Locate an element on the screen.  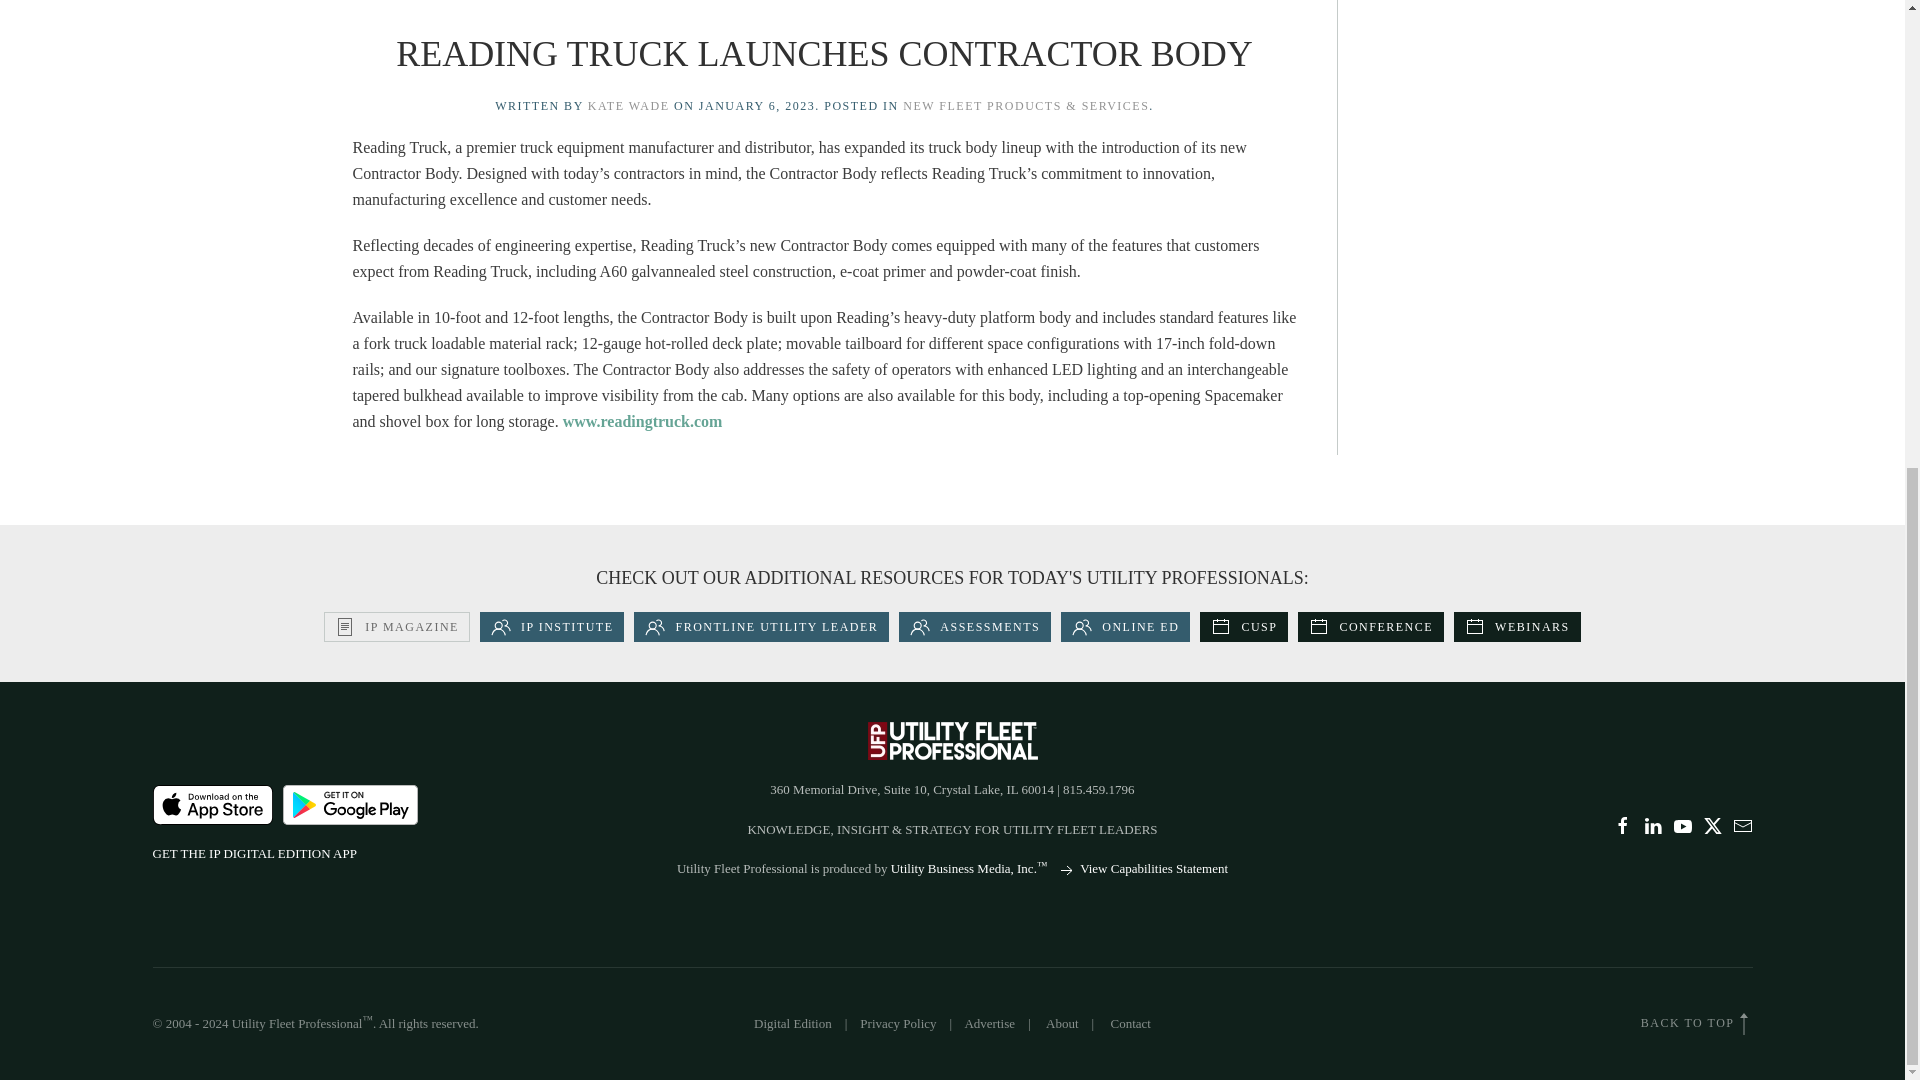
CUSP Certification is located at coordinates (1244, 626).